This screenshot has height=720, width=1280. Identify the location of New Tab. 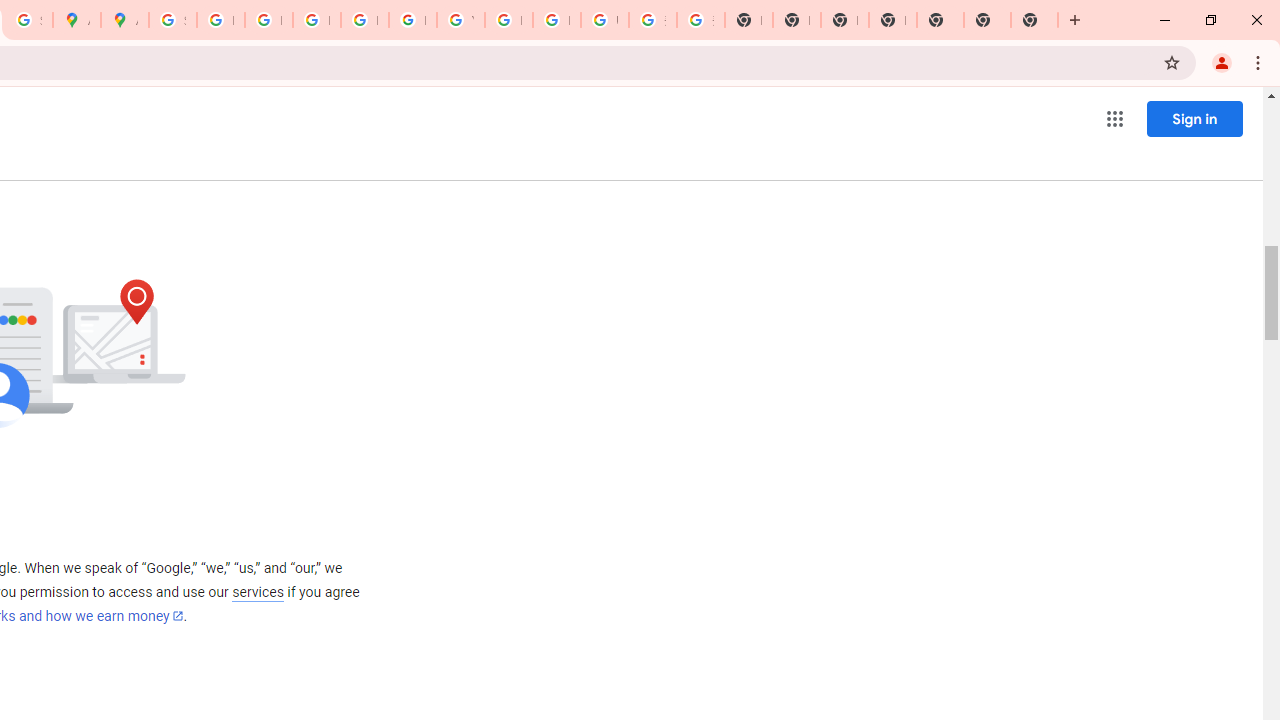
(892, 20).